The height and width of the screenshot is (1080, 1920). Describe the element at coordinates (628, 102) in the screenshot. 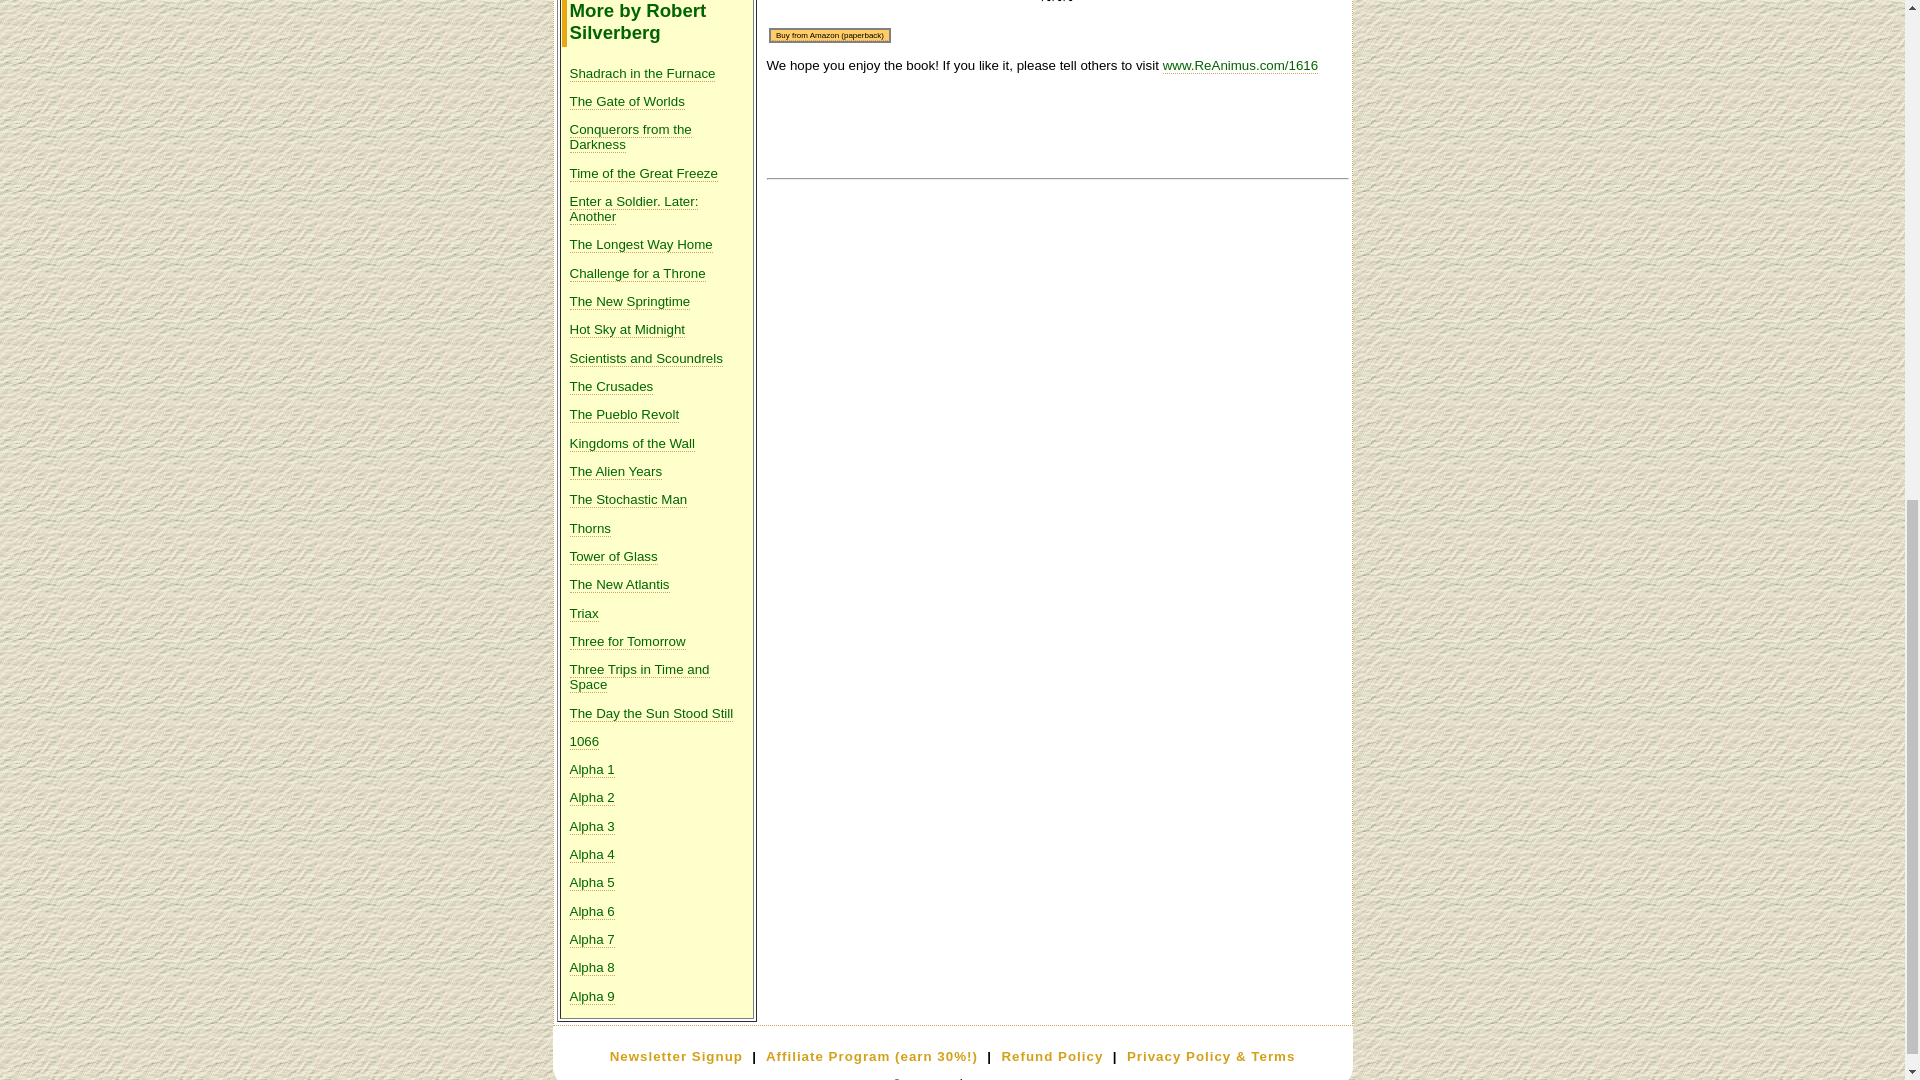

I see `The Gate of Worlds` at that location.